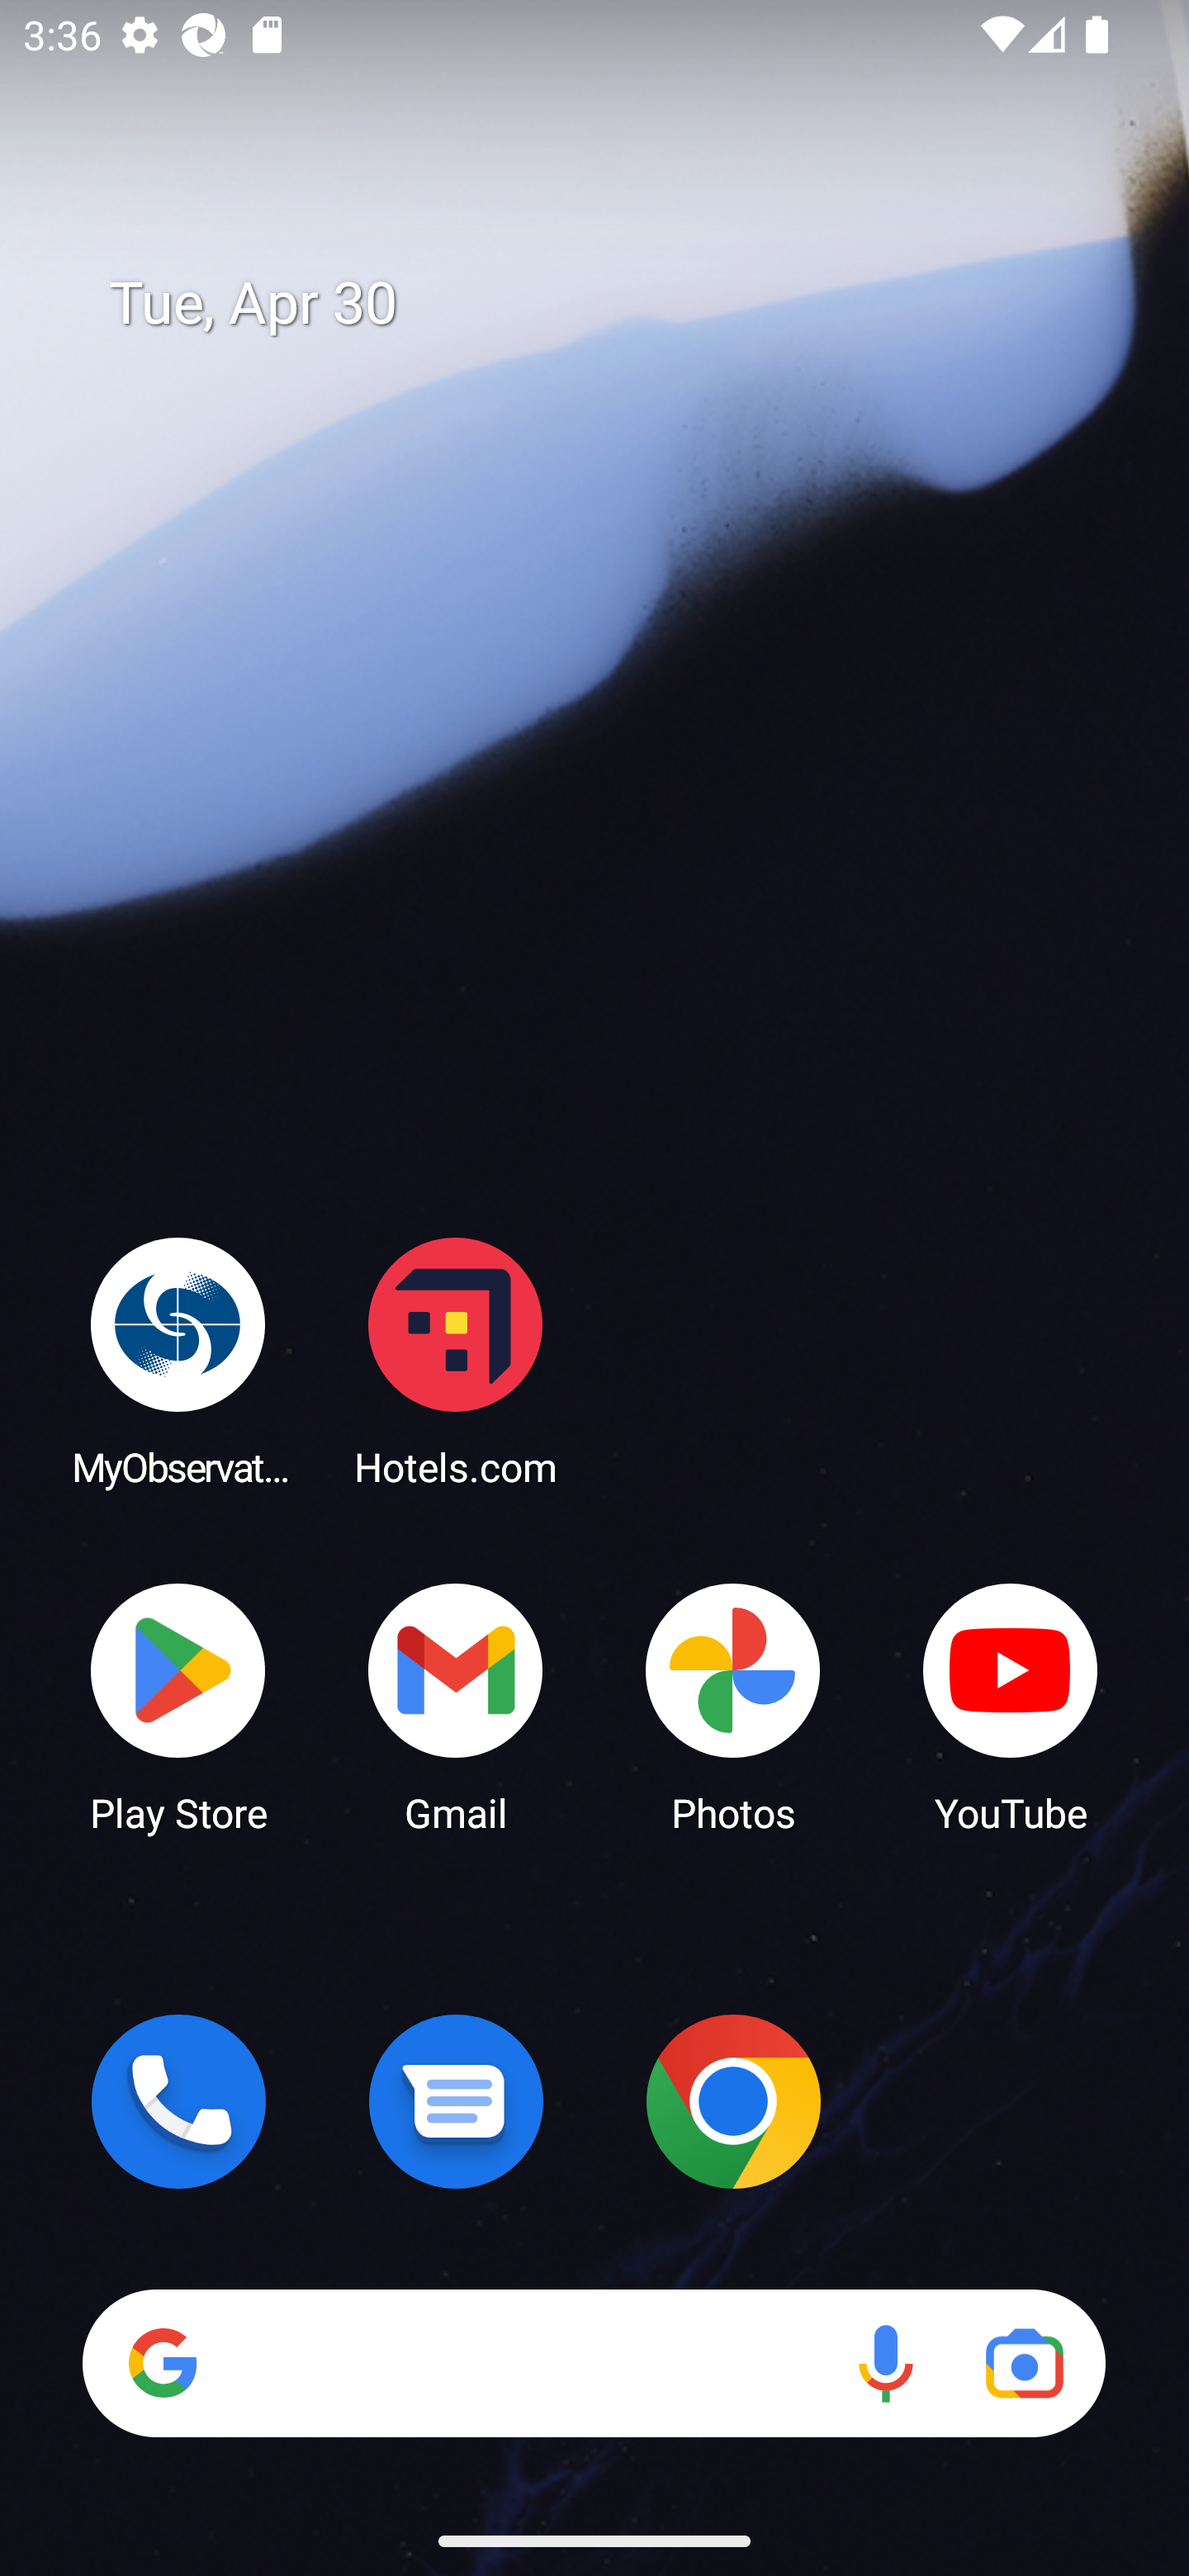 This screenshot has height=2576, width=1189. What do you see at coordinates (178, 1361) in the screenshot?
I see `MyObservatory` at bounding box center [178, 1361].